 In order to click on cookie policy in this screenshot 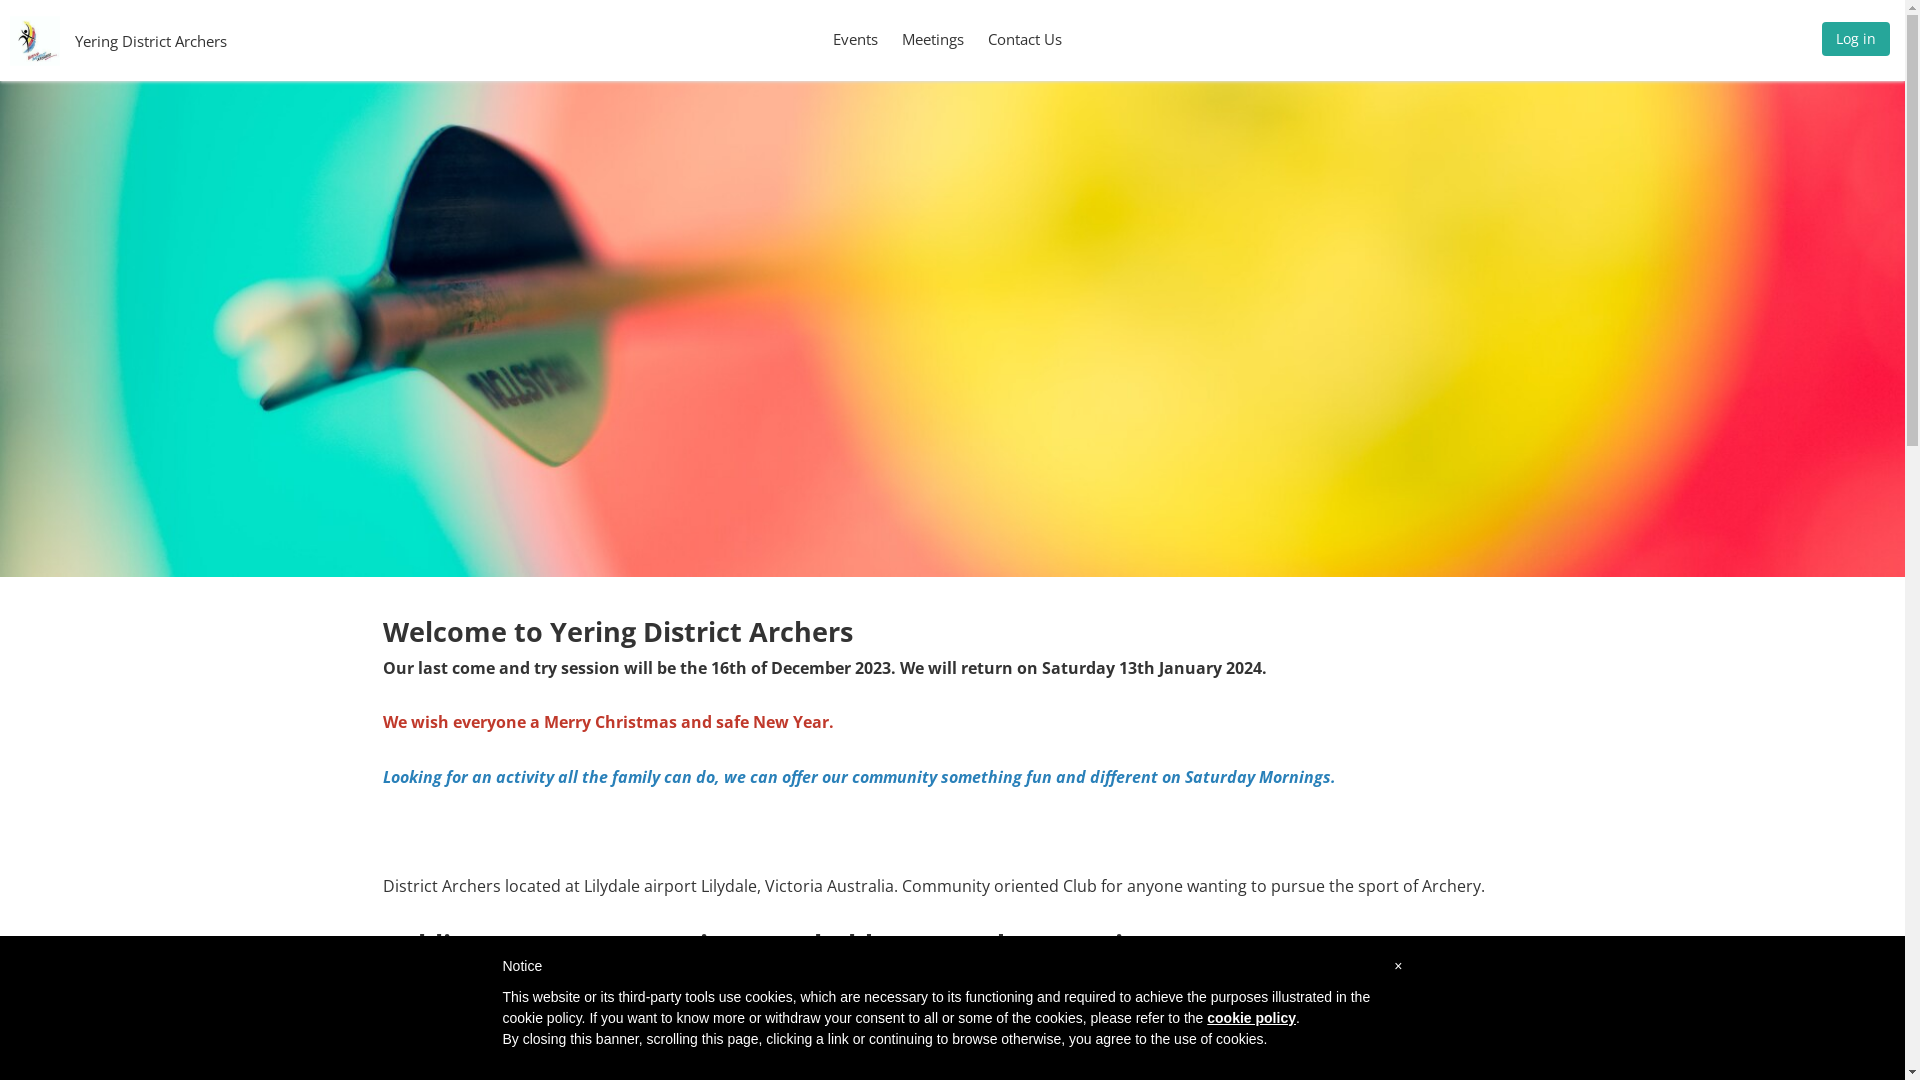, I will do `click(1252, 1018)`.